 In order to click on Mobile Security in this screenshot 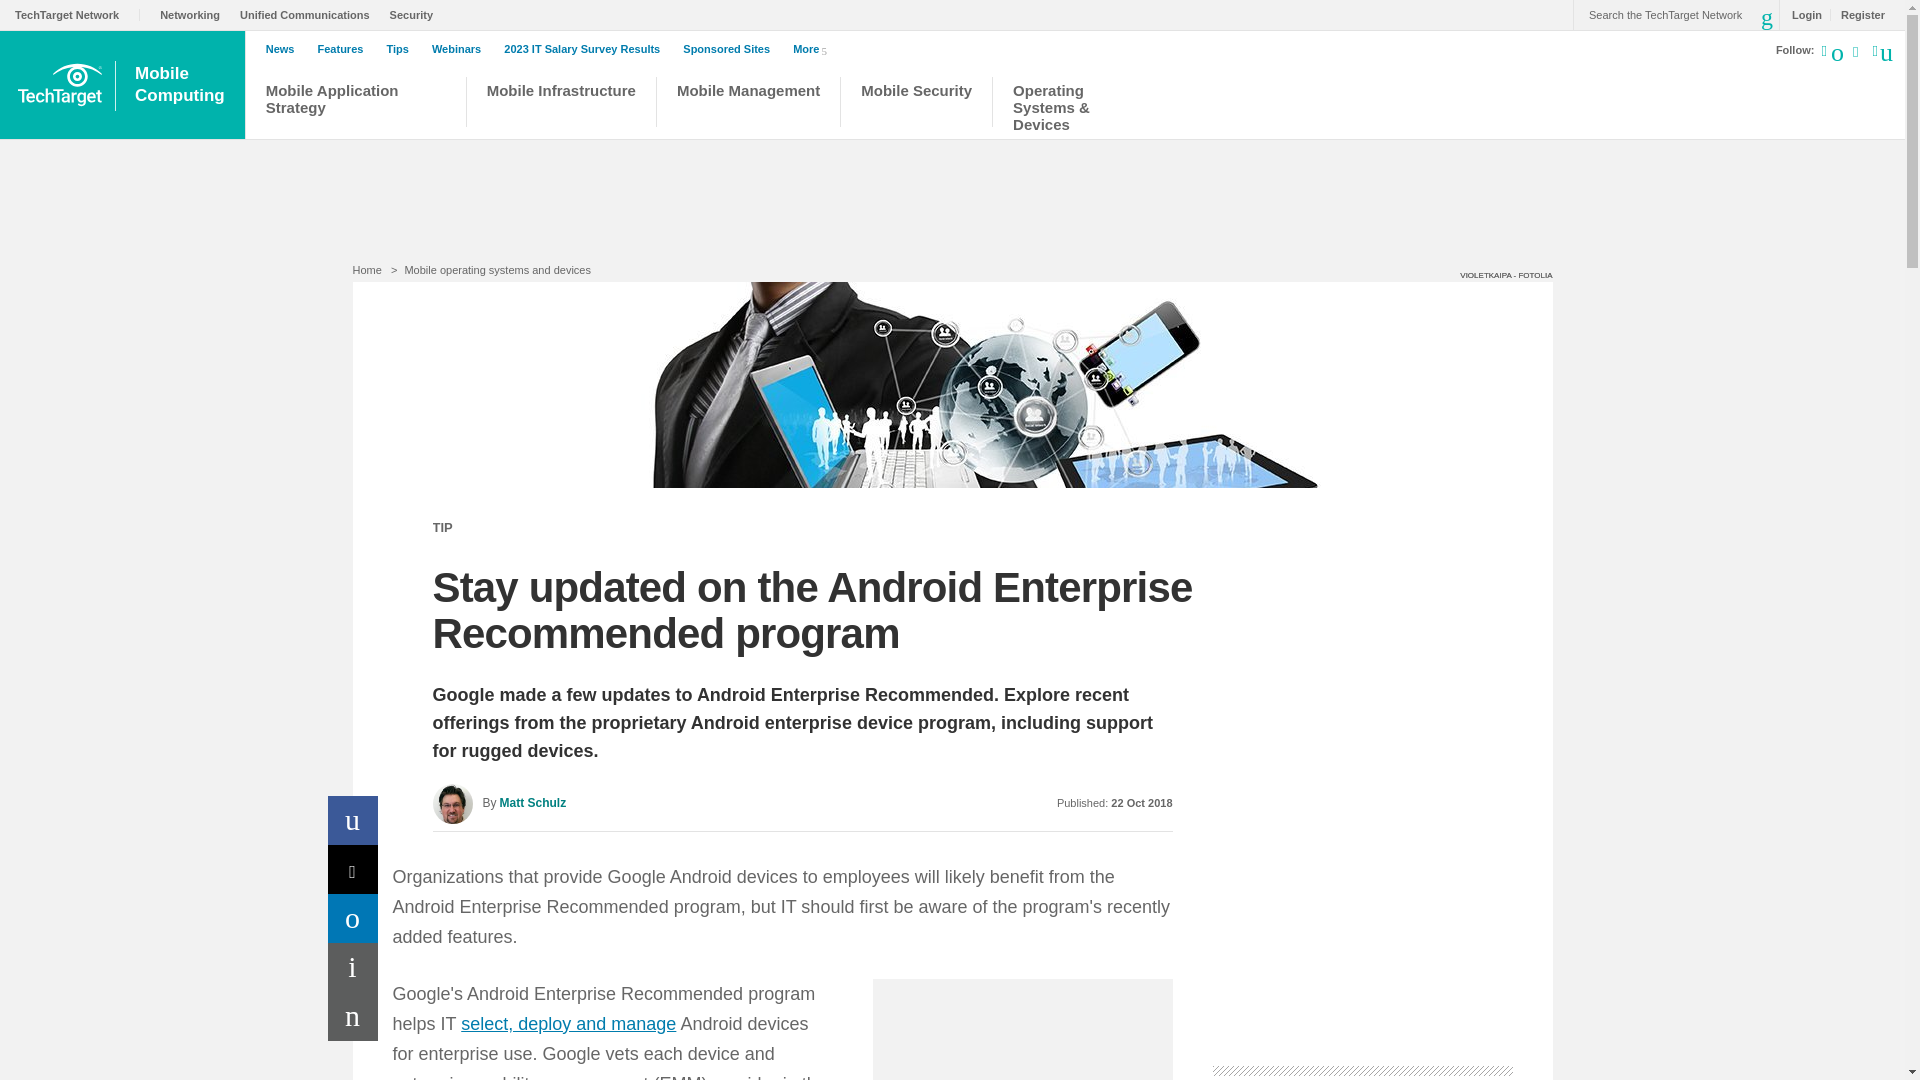, I will do `click(916, 104)`.